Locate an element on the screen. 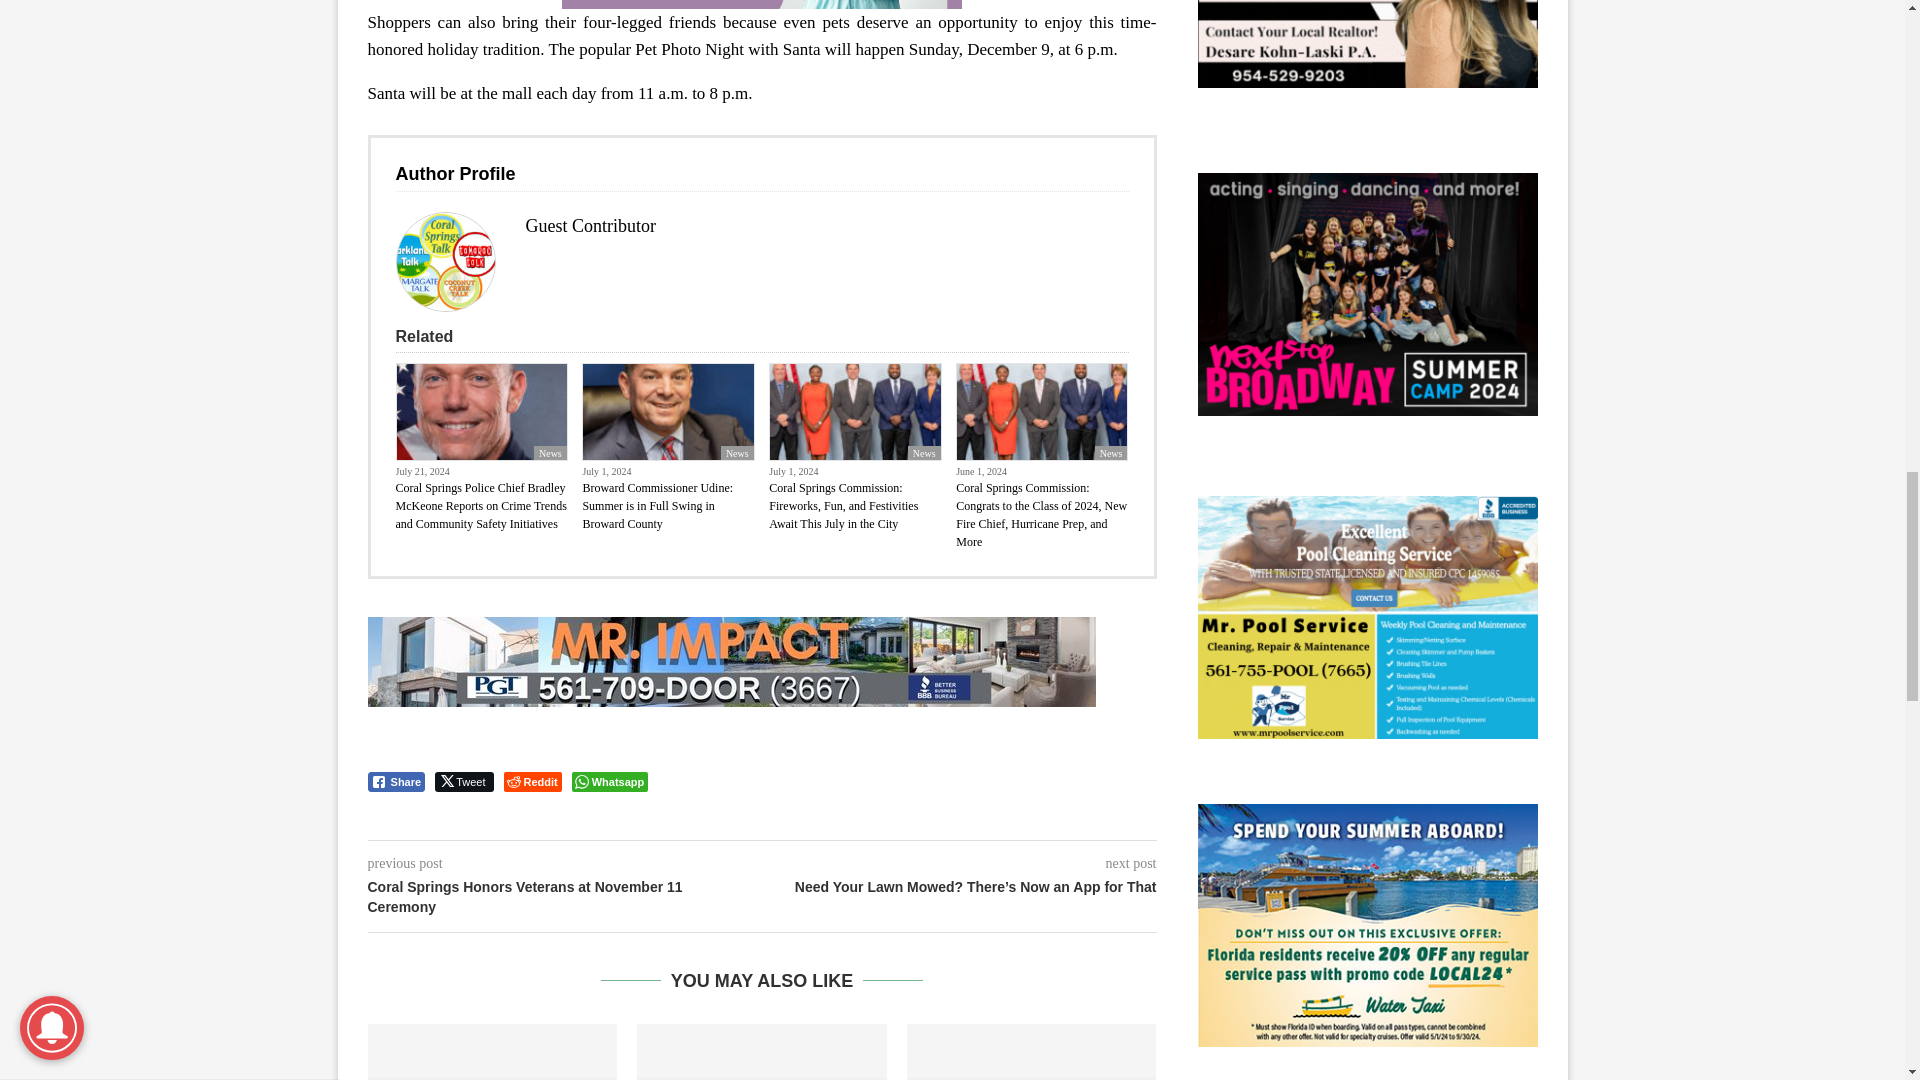 This screenshot has width=1920, height=1080. Santa Claus is Back at Coral Square Mall 7 is located at coordinates (445, 262).